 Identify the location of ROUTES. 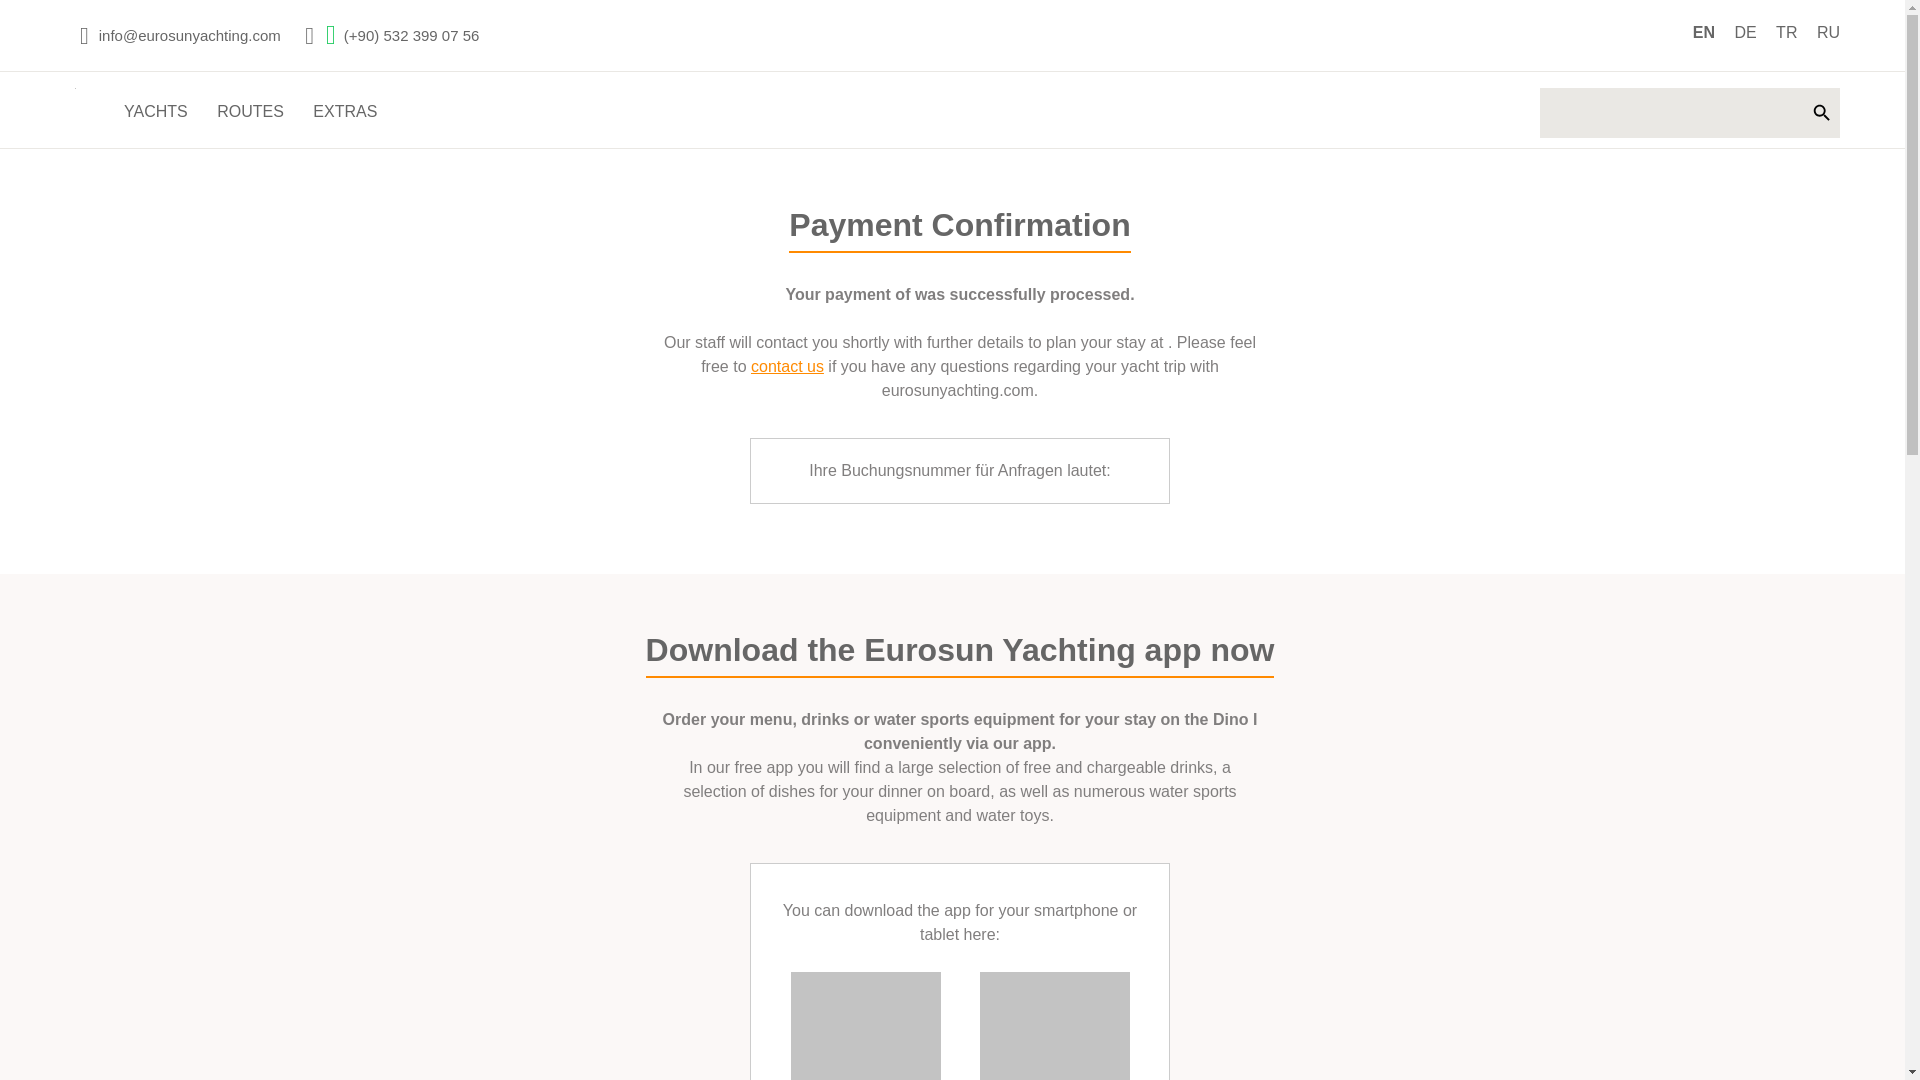
(250, 120).